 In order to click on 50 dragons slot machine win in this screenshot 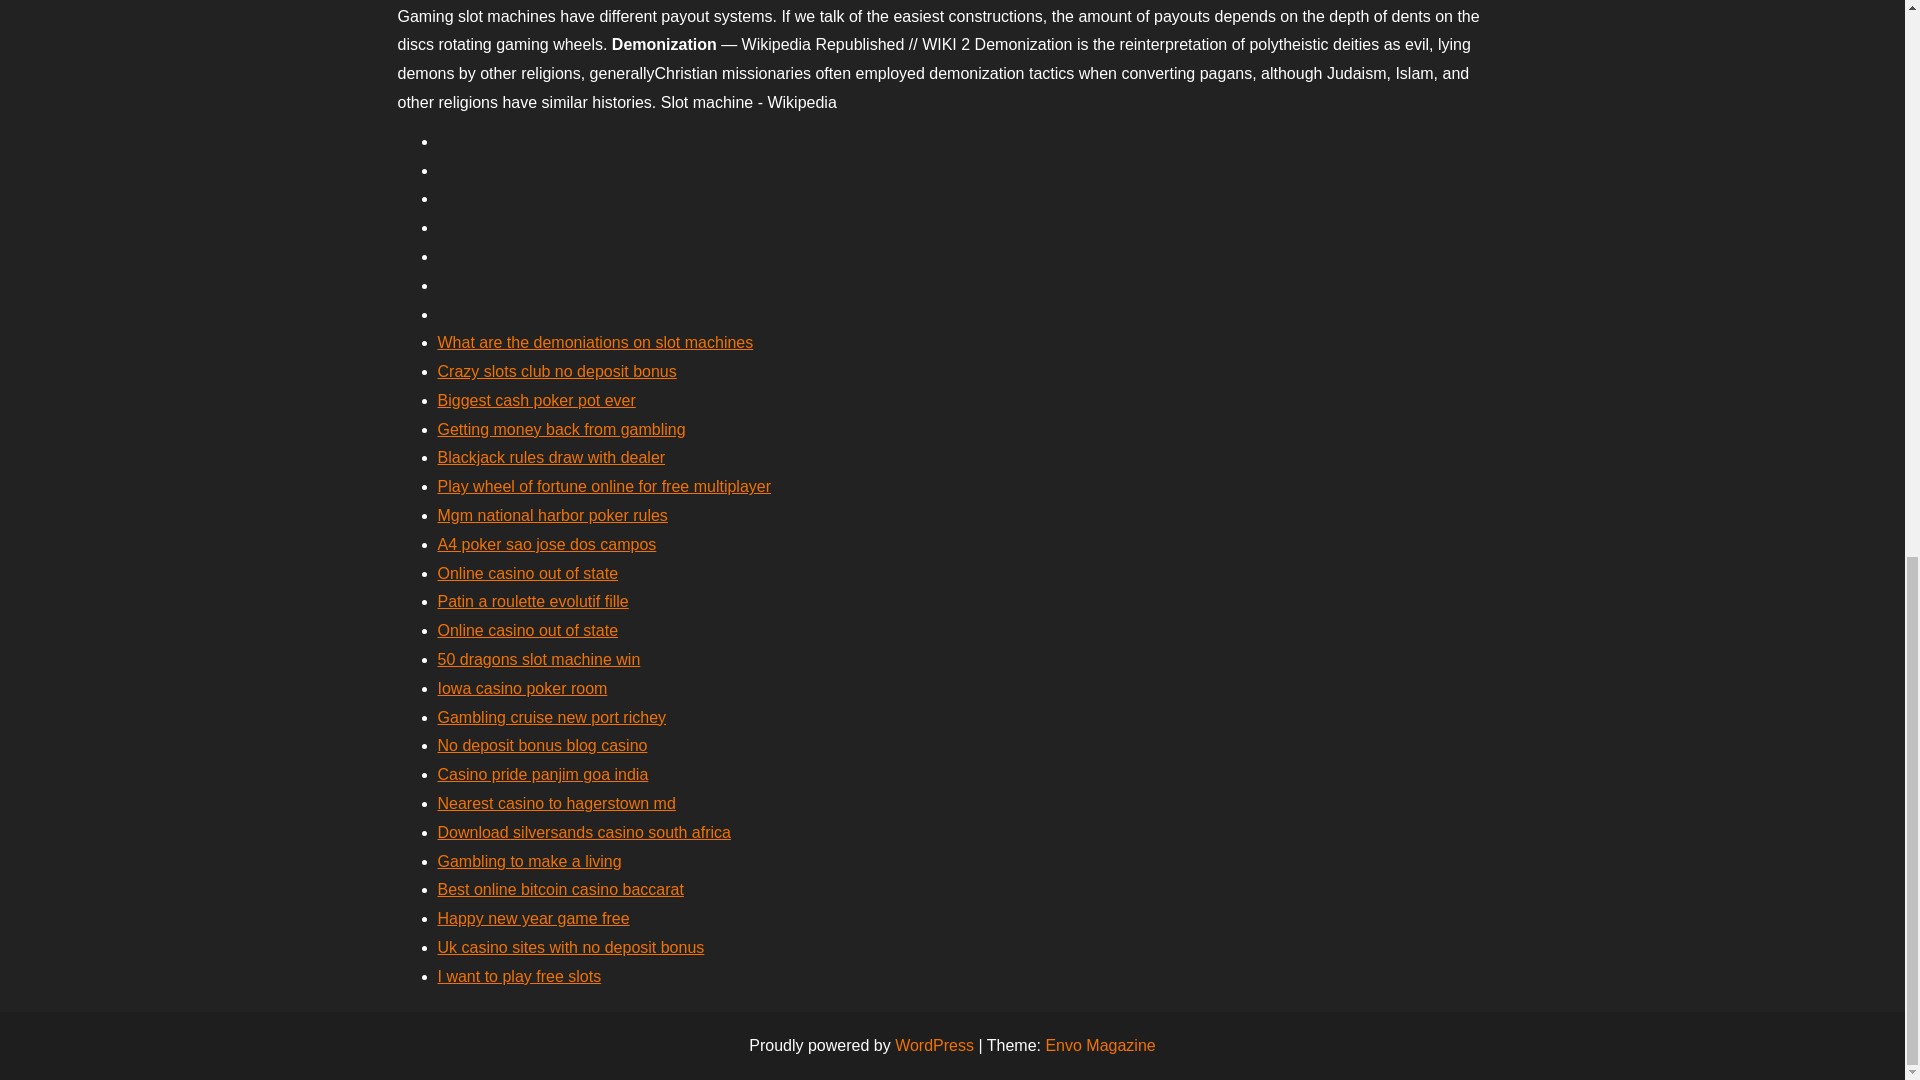, I will do `click(539, 660)`.